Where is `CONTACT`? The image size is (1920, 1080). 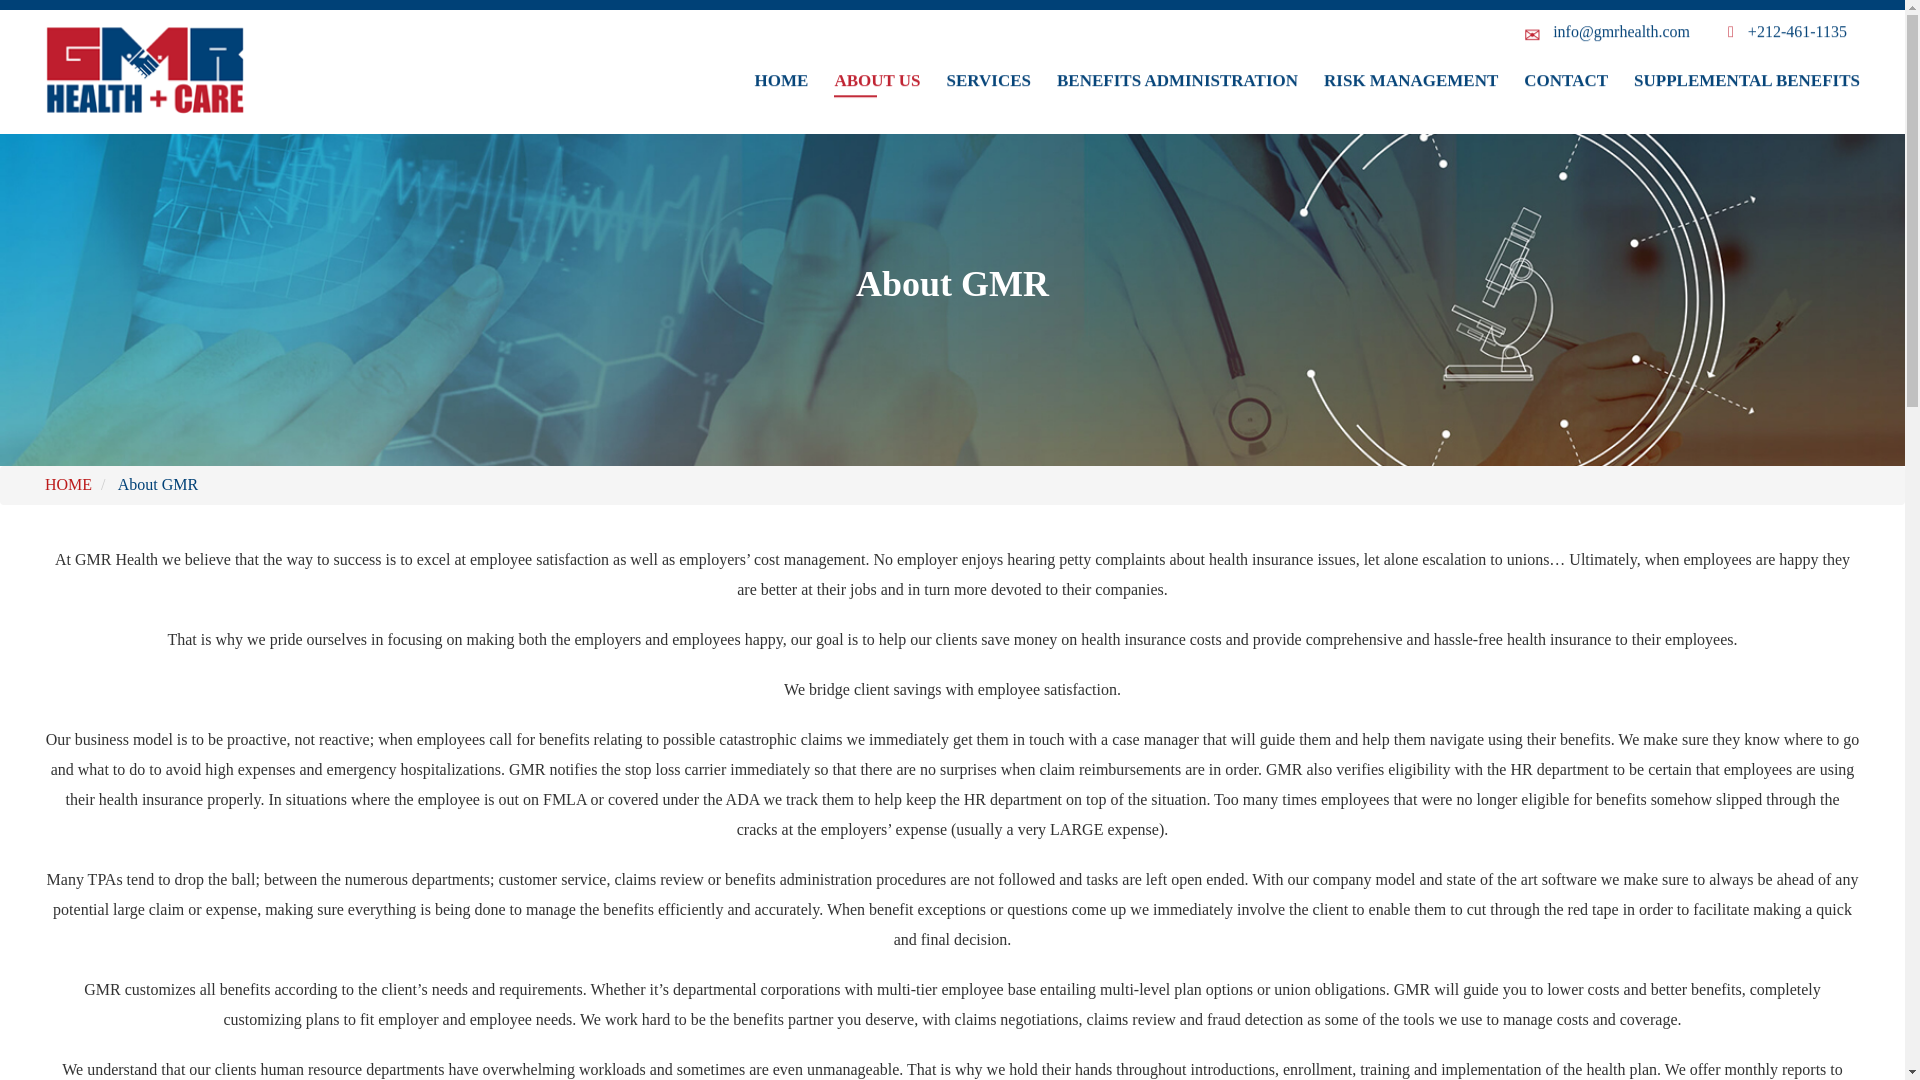 CONTACT is located at coordinates (1566, 2).